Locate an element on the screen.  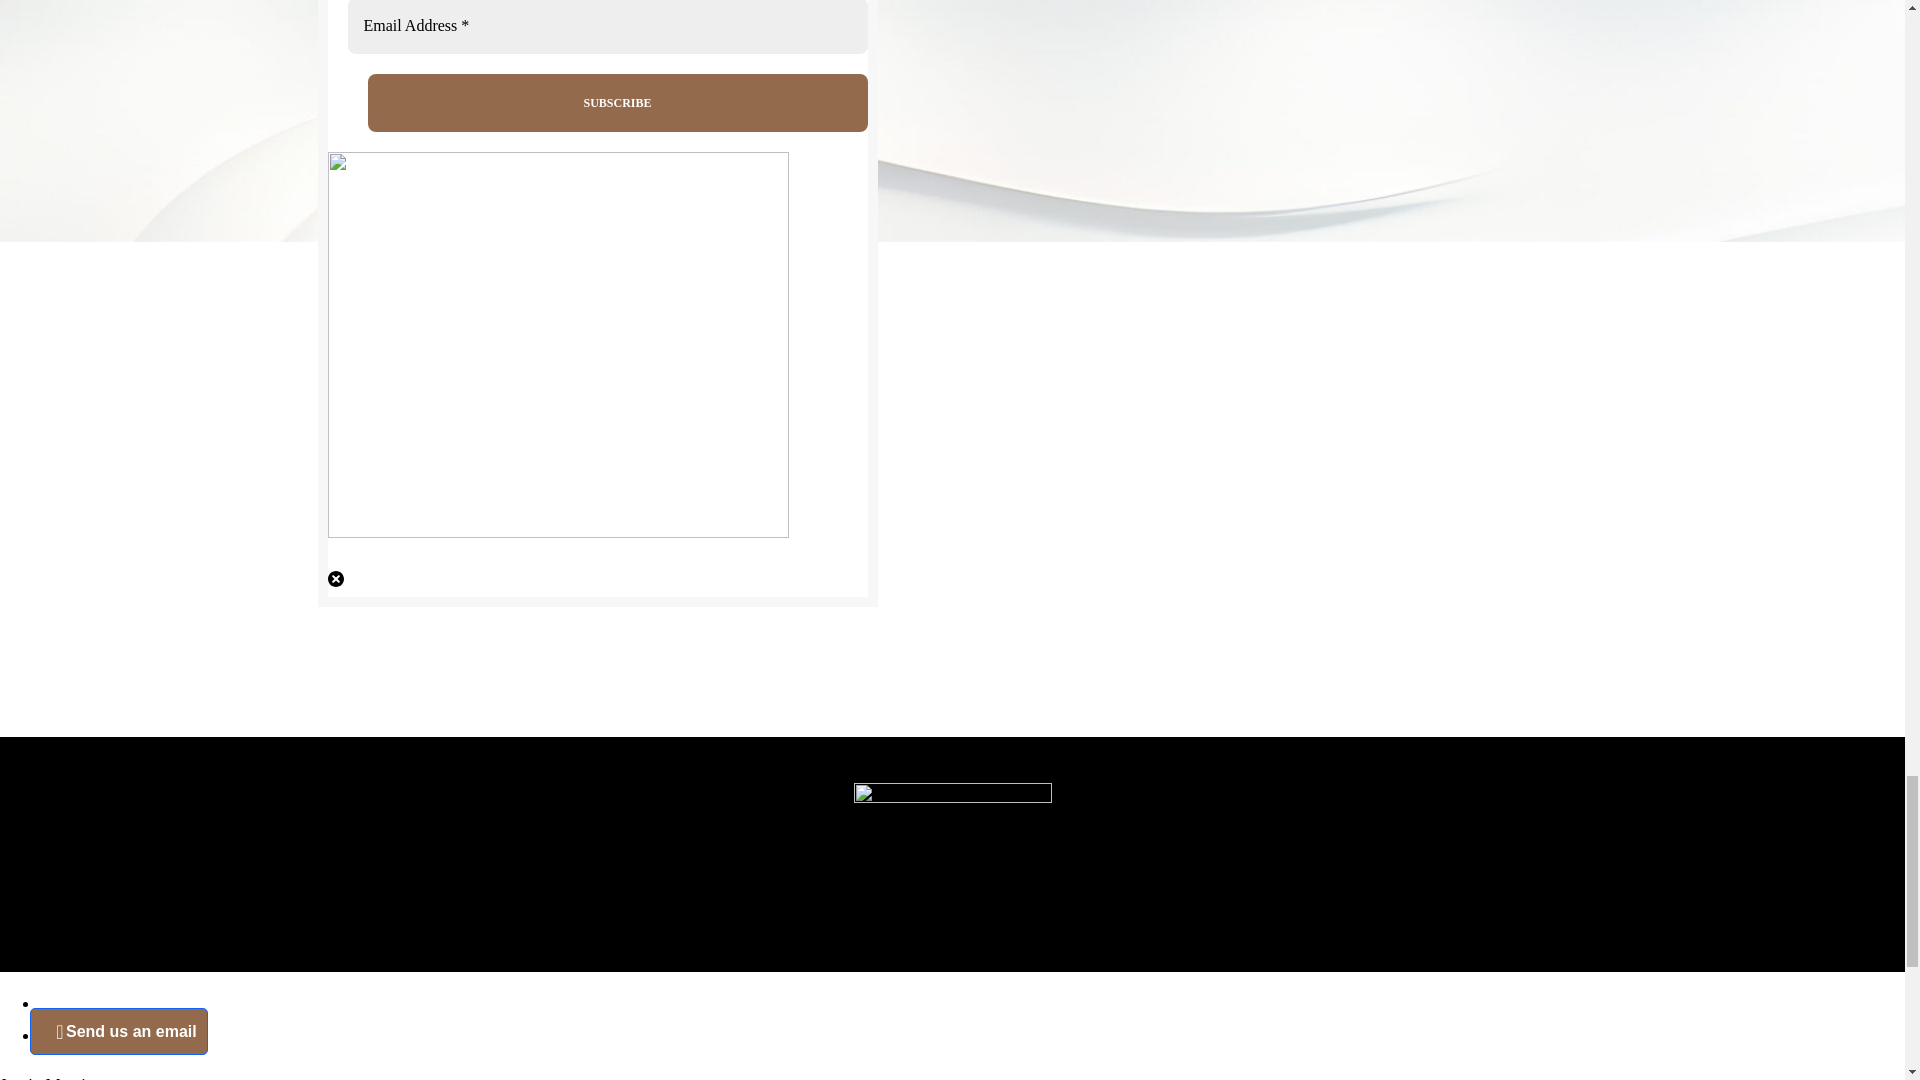
Email Address is located at coordinates (607, 27).